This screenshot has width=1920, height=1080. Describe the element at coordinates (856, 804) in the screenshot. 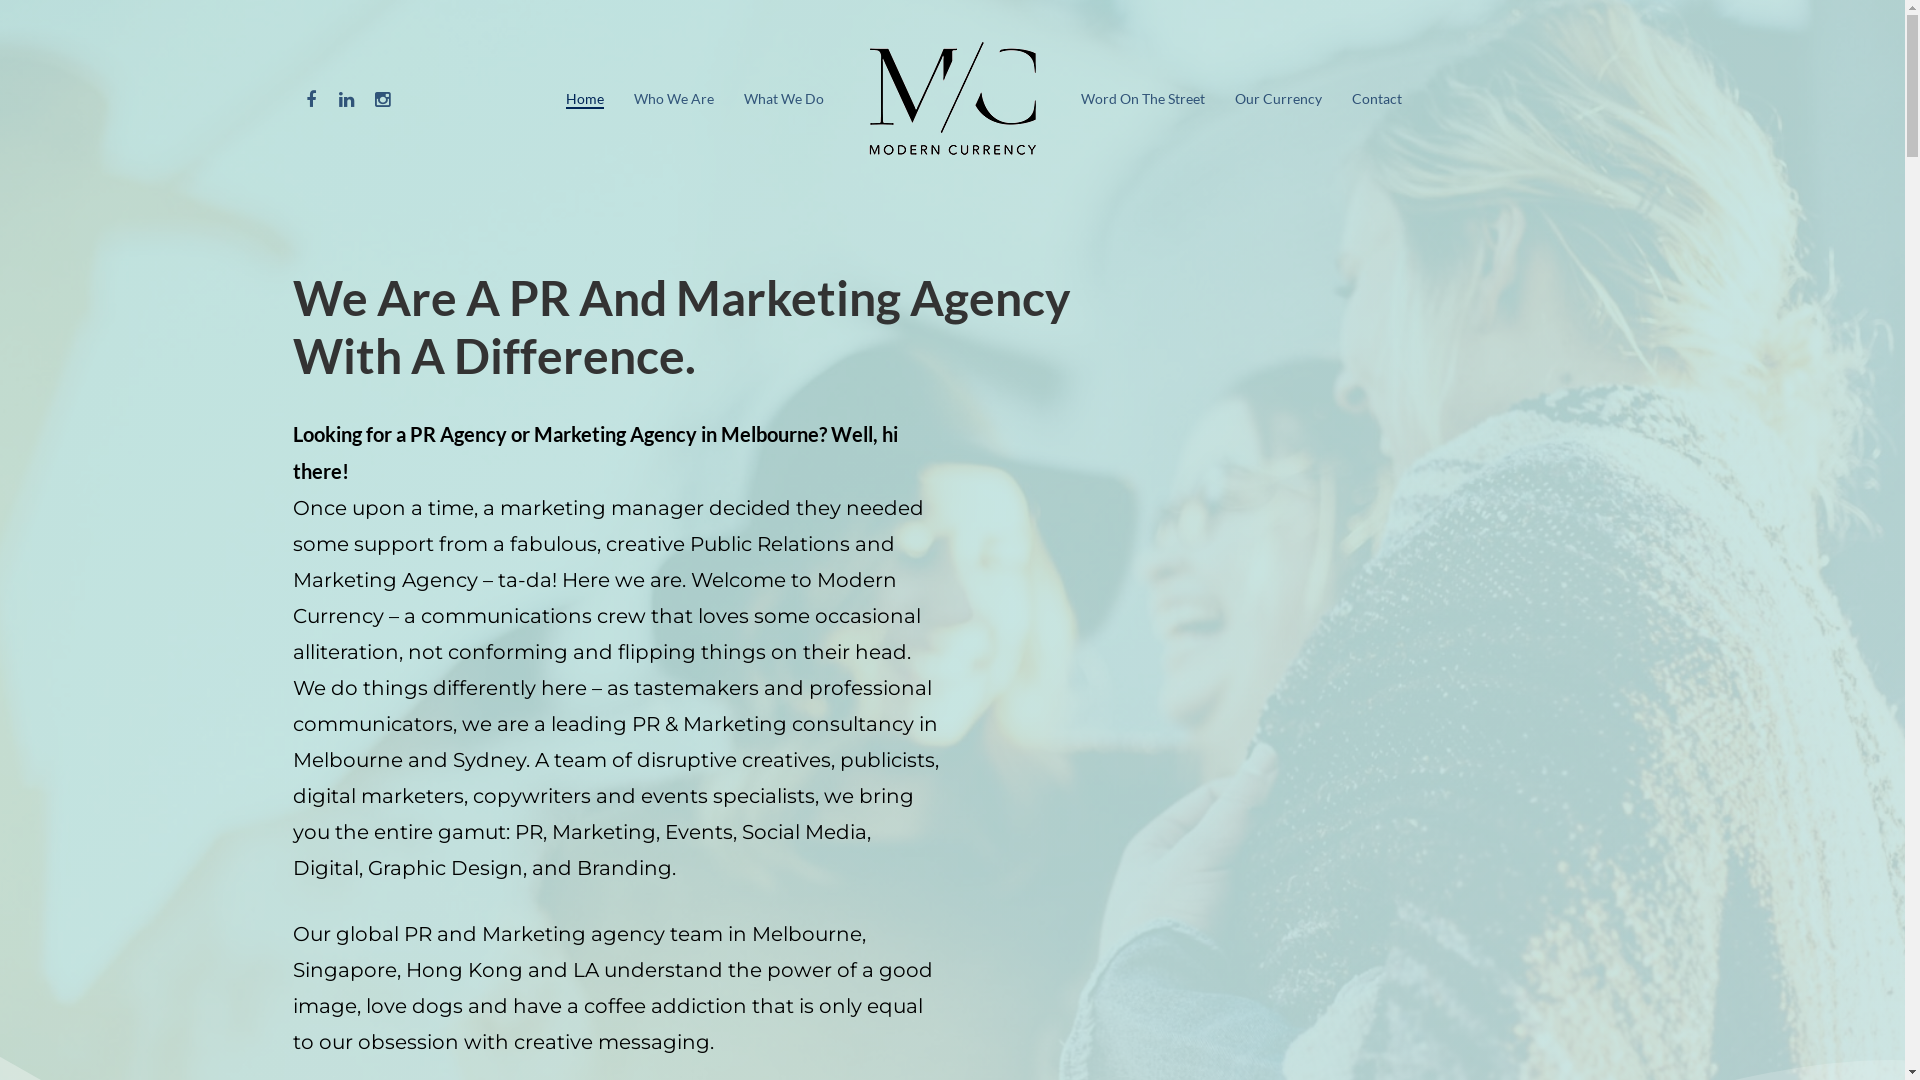

I see `What We Do` at that location.